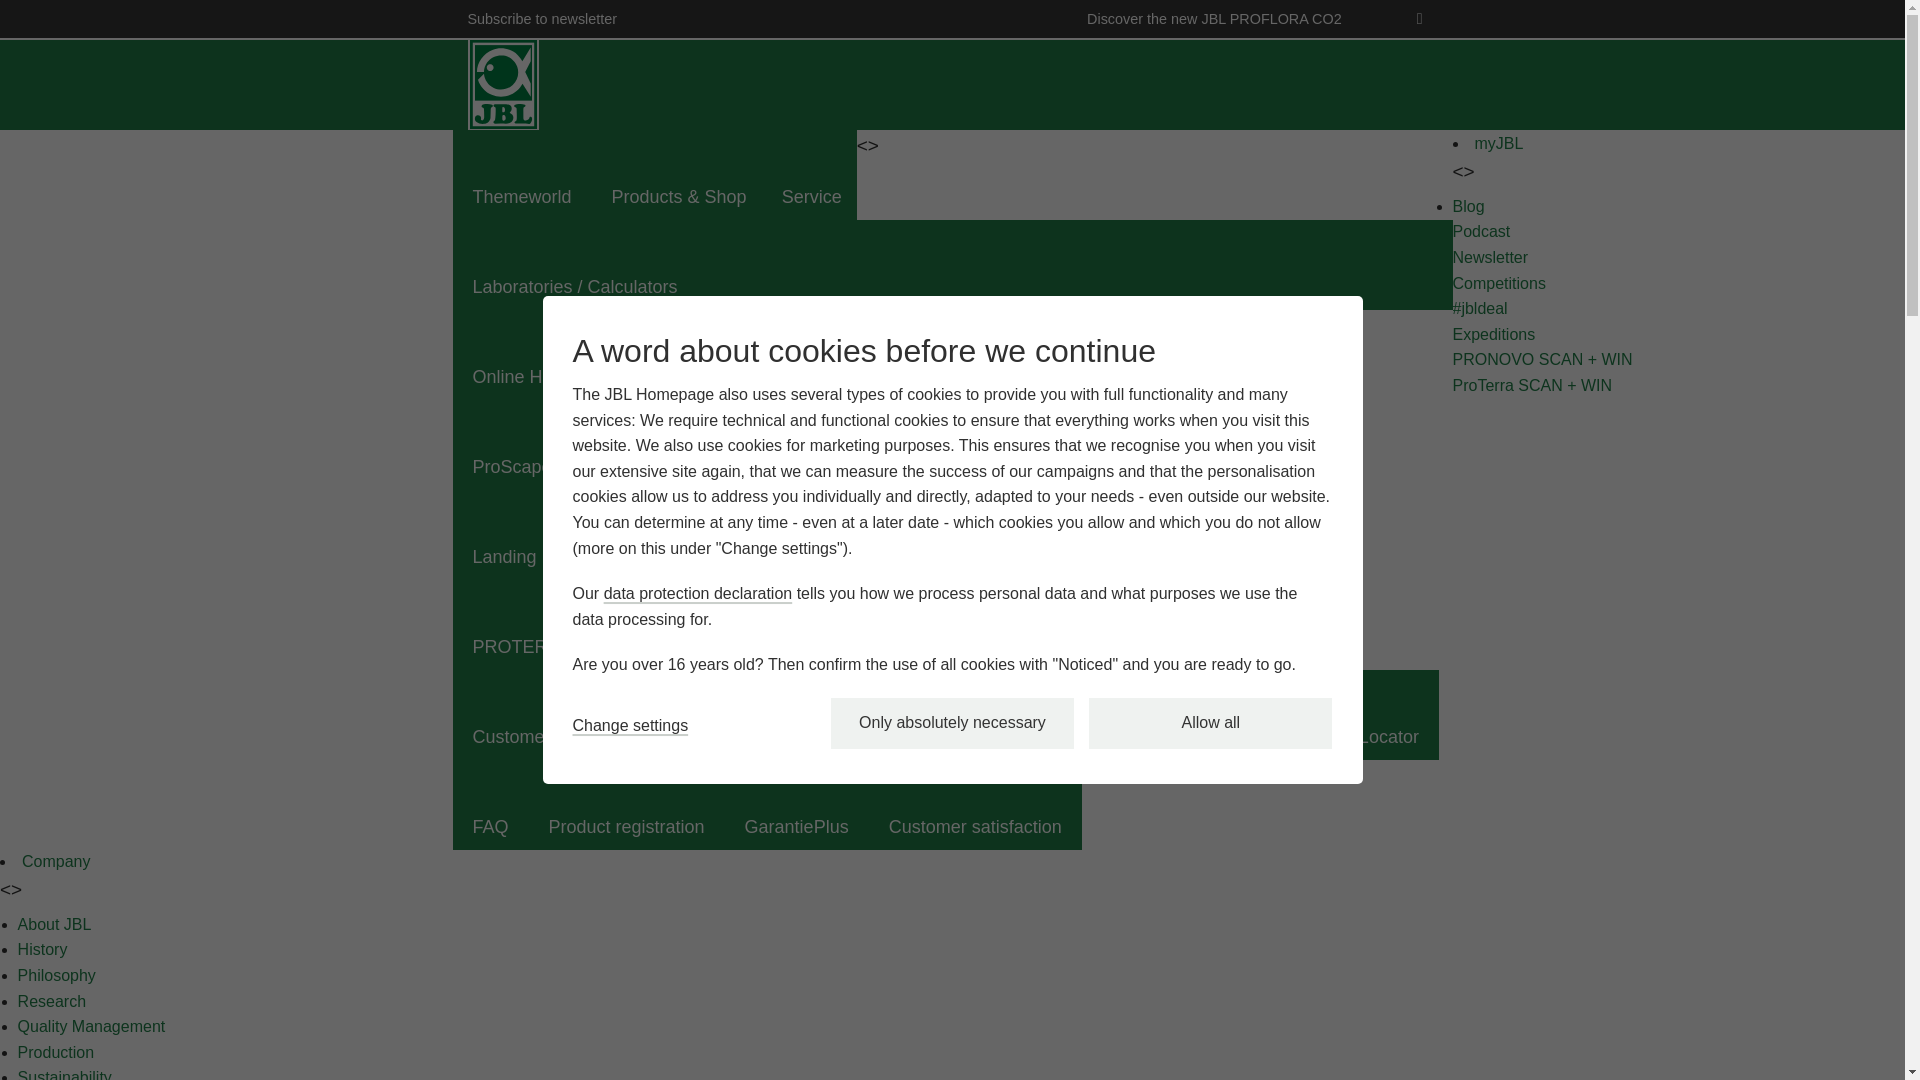  What do you see at coordinates (558, 18) in the screenshot?
I see `Subscribe to newsletter` at bounding box center [558, 18].